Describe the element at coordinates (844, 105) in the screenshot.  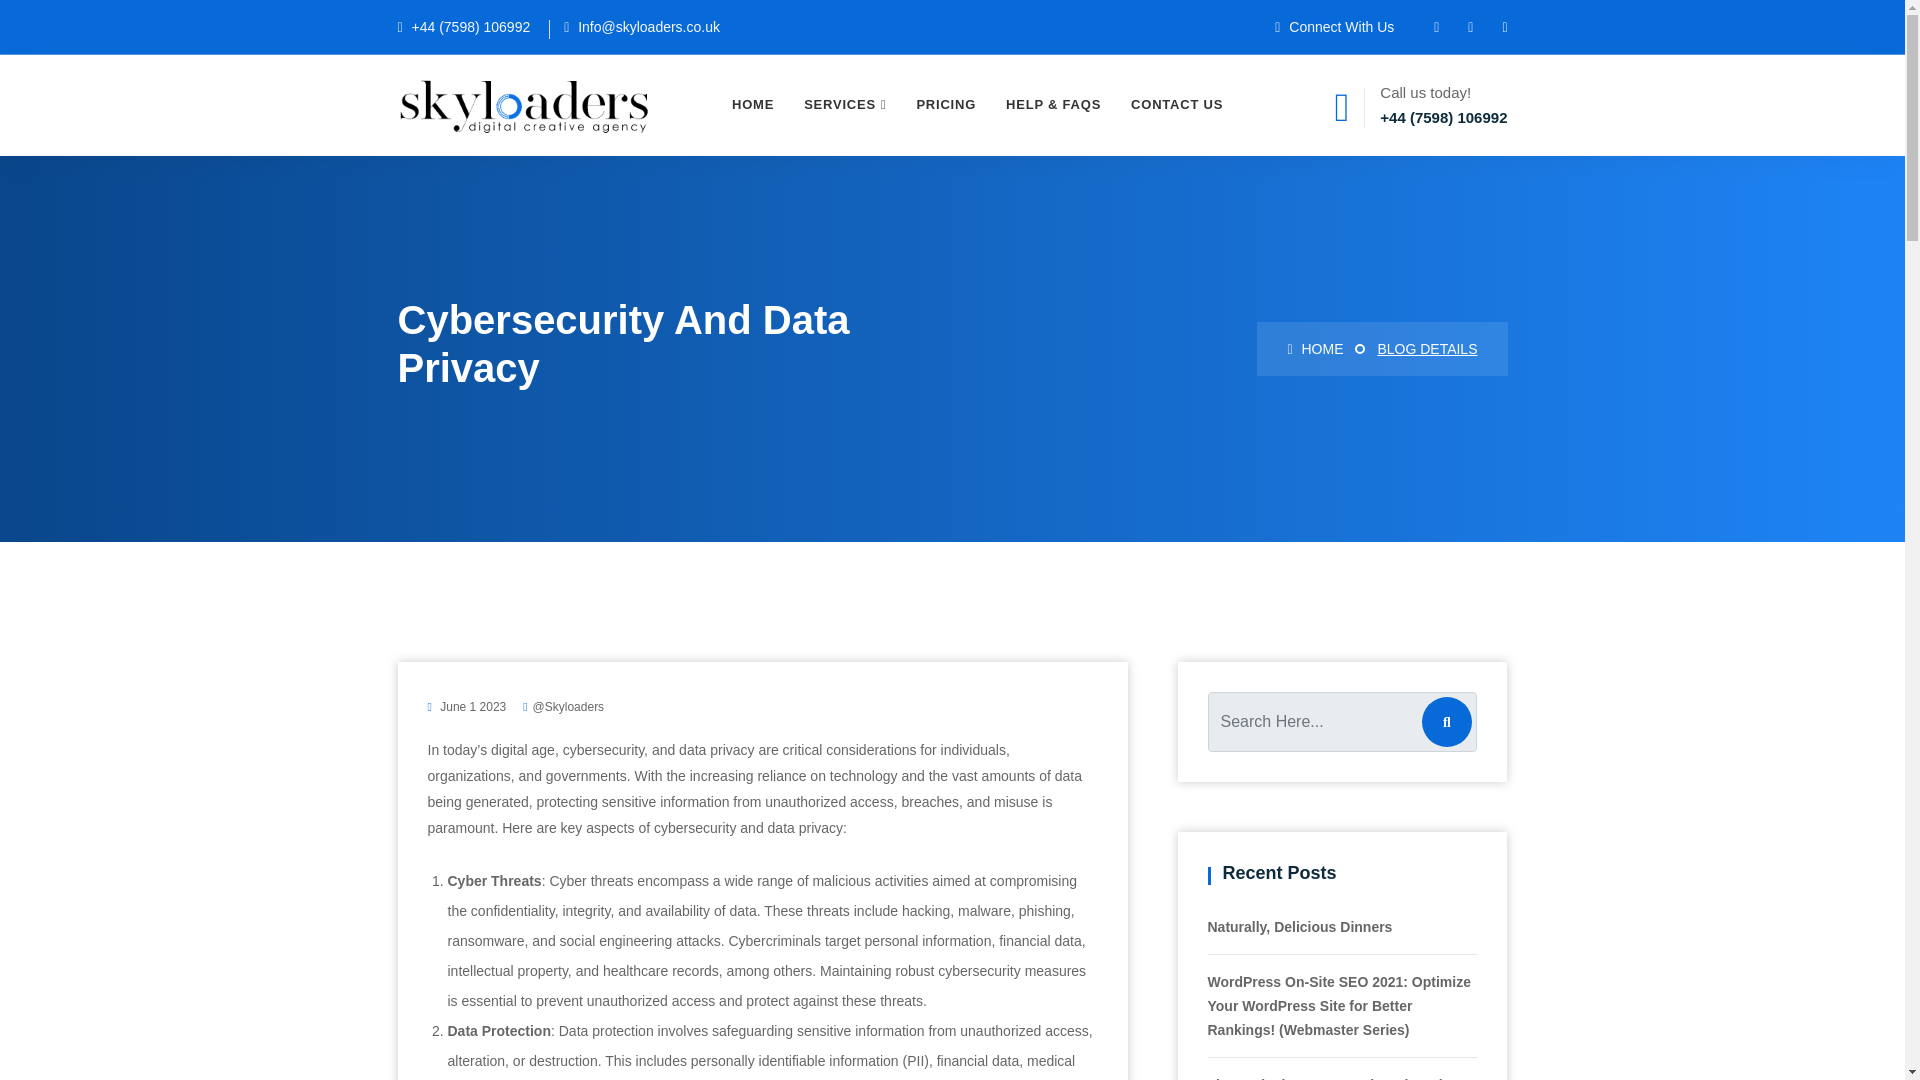
I see `Services` at that location.